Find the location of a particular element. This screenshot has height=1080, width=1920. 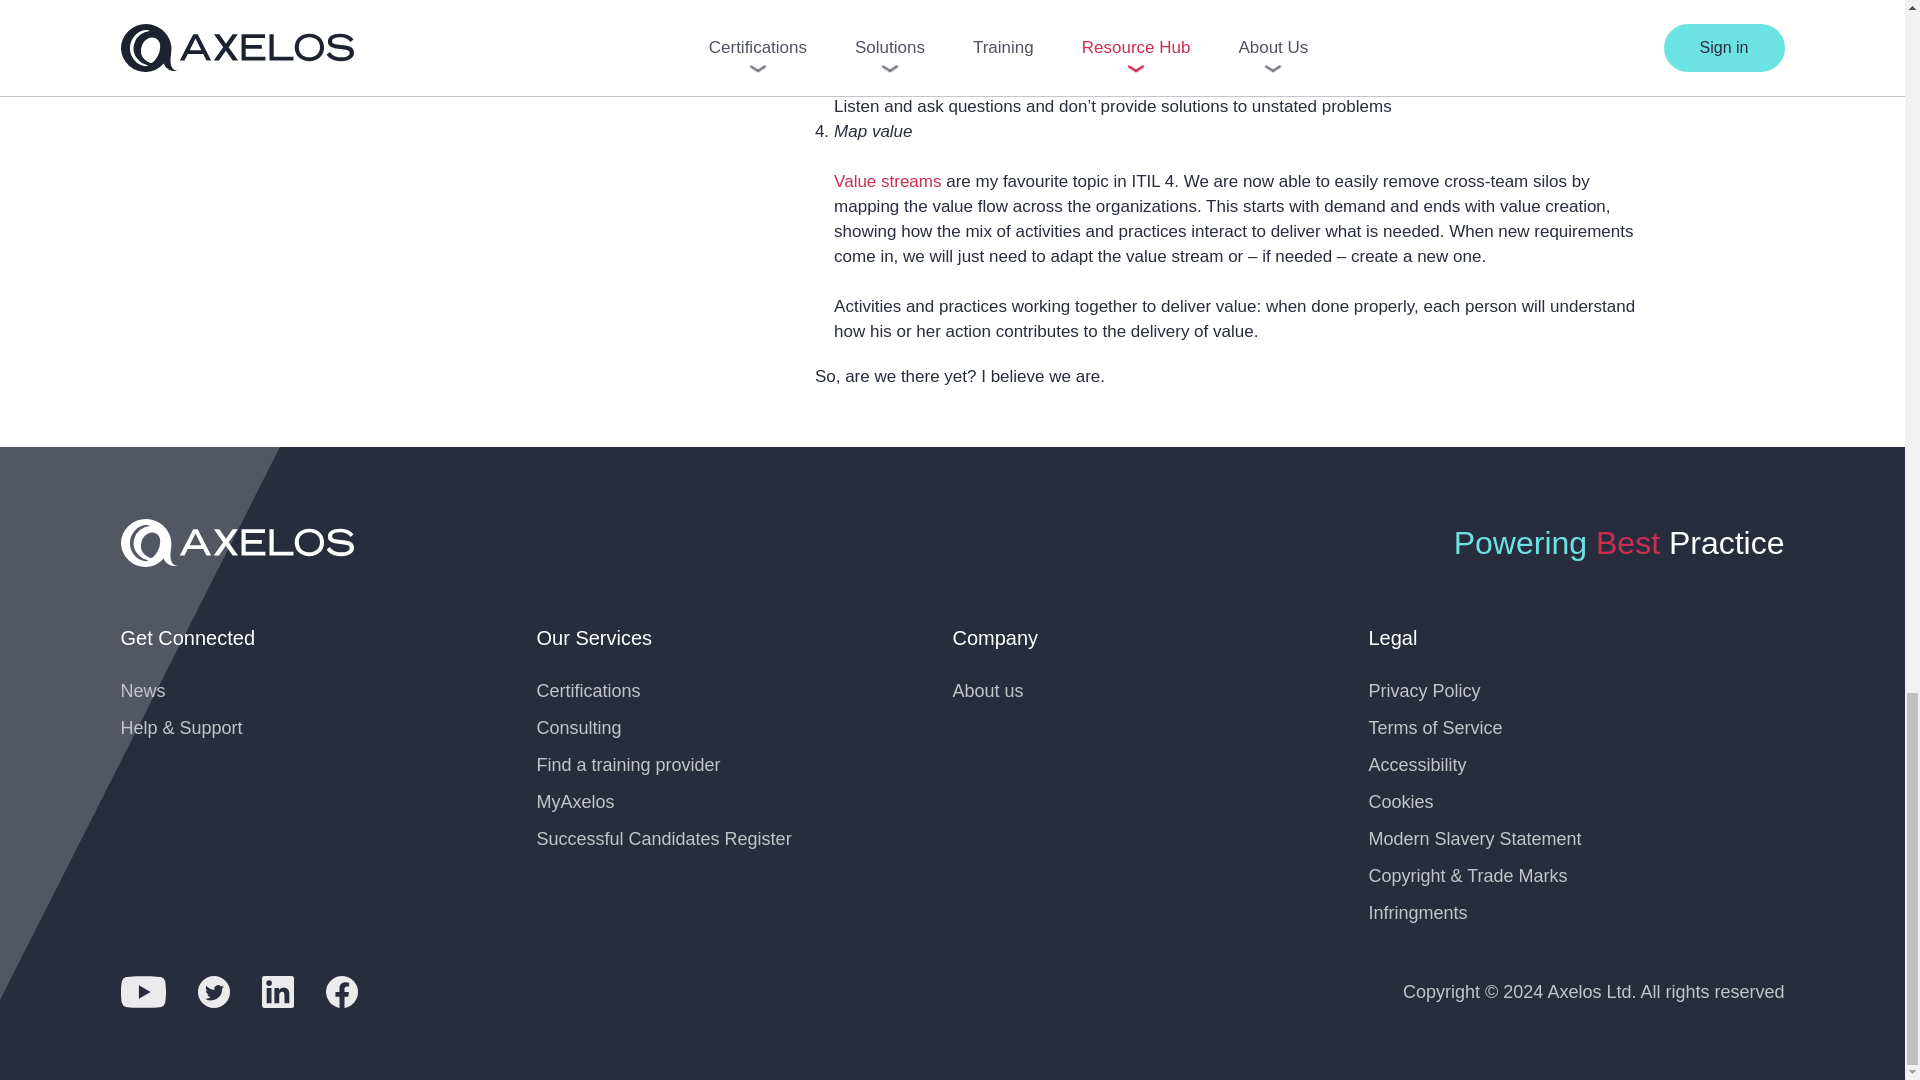

News is located at coordinates (142, 690).